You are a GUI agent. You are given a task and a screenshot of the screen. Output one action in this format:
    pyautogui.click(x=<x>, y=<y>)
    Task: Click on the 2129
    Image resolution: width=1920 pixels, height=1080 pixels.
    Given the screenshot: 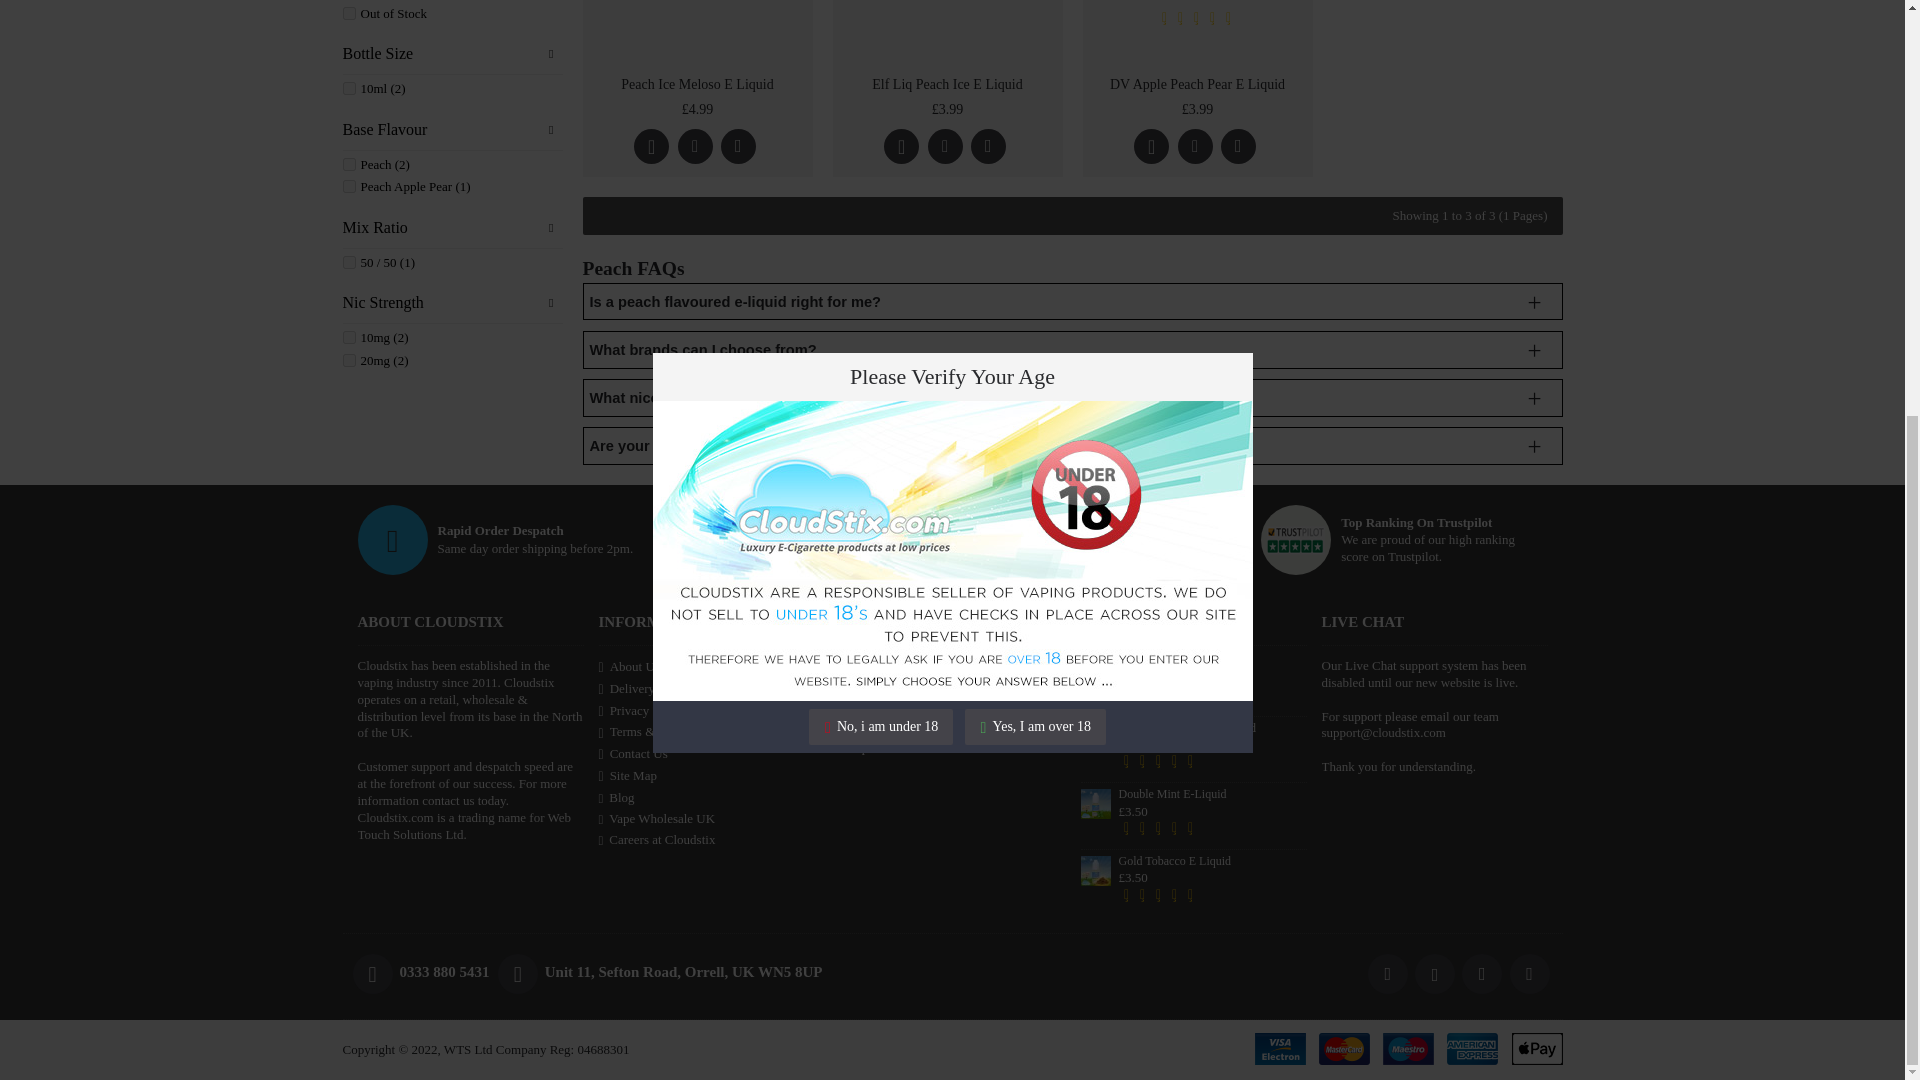 What is the action you would take?
    pyautogui.click(x=348, y=360)
    